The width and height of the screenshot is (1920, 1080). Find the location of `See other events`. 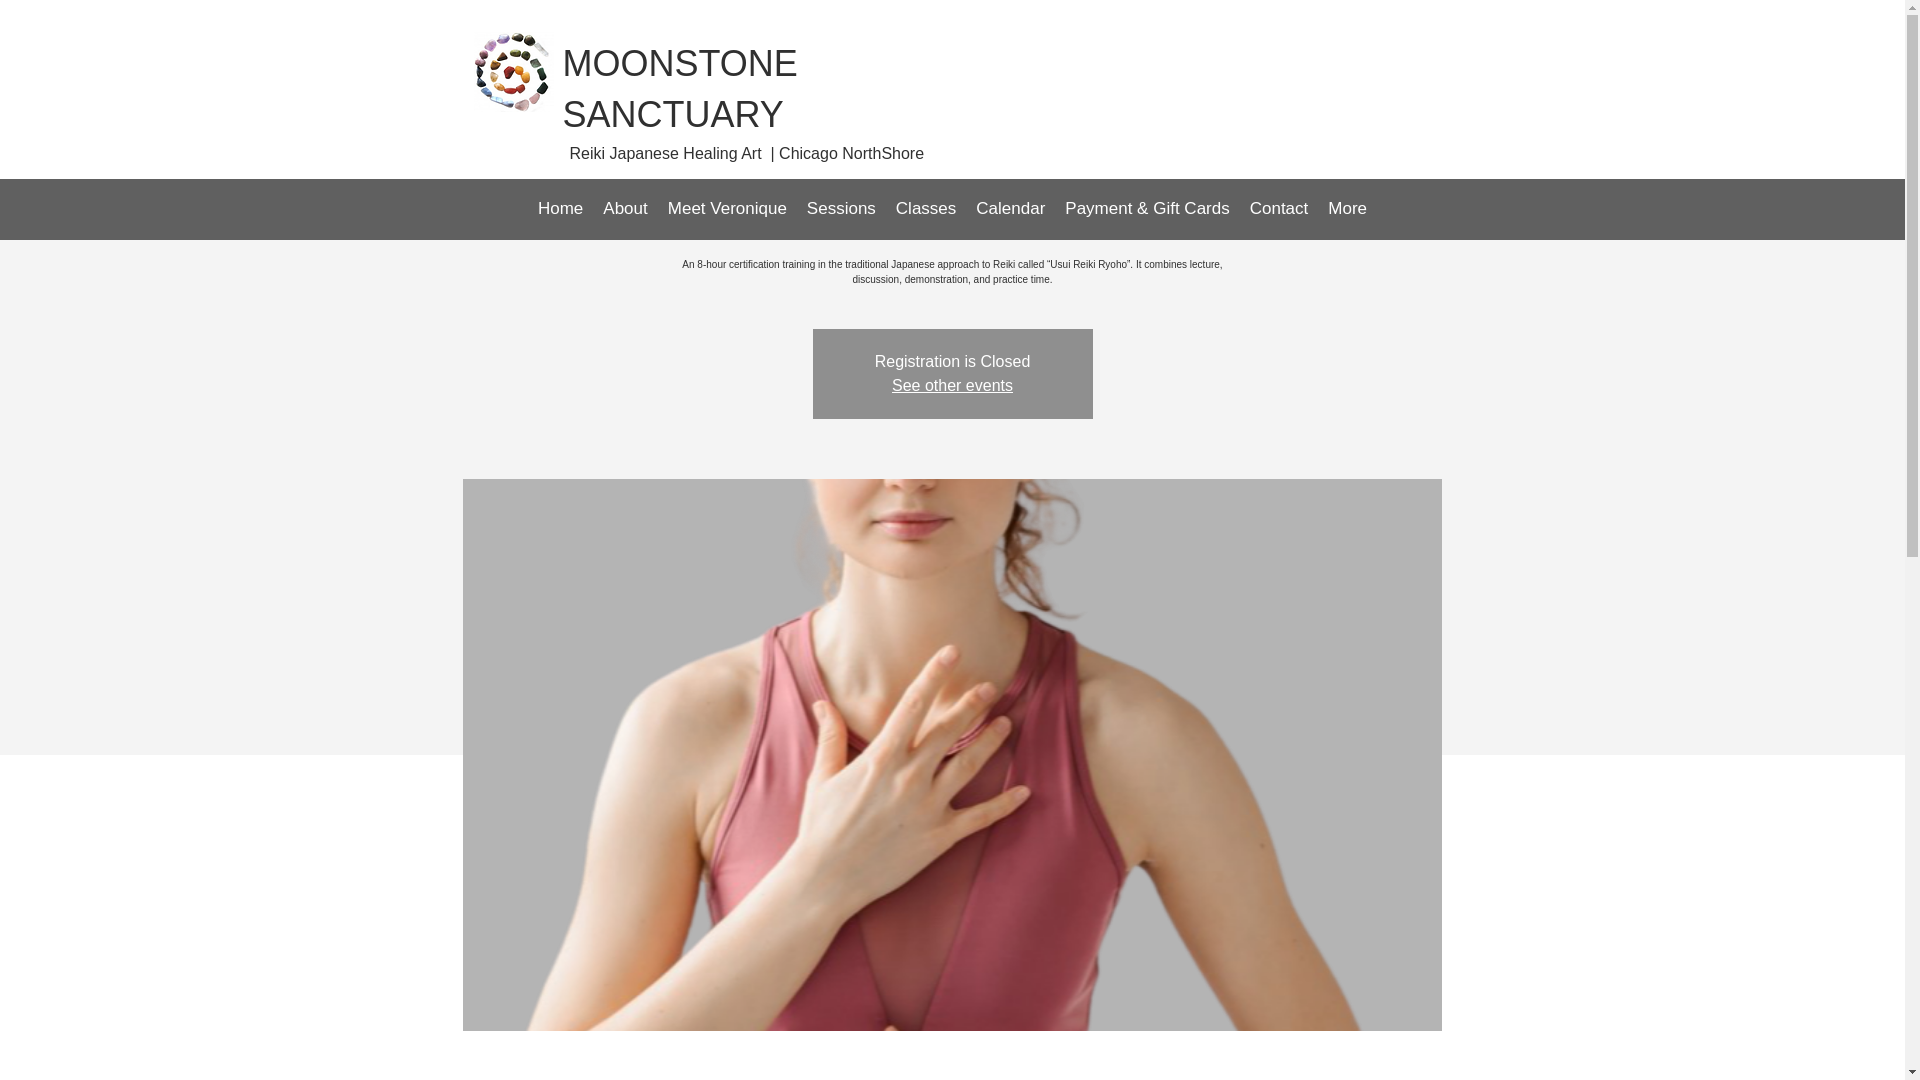

See other events is located at coordinates (952, 385).